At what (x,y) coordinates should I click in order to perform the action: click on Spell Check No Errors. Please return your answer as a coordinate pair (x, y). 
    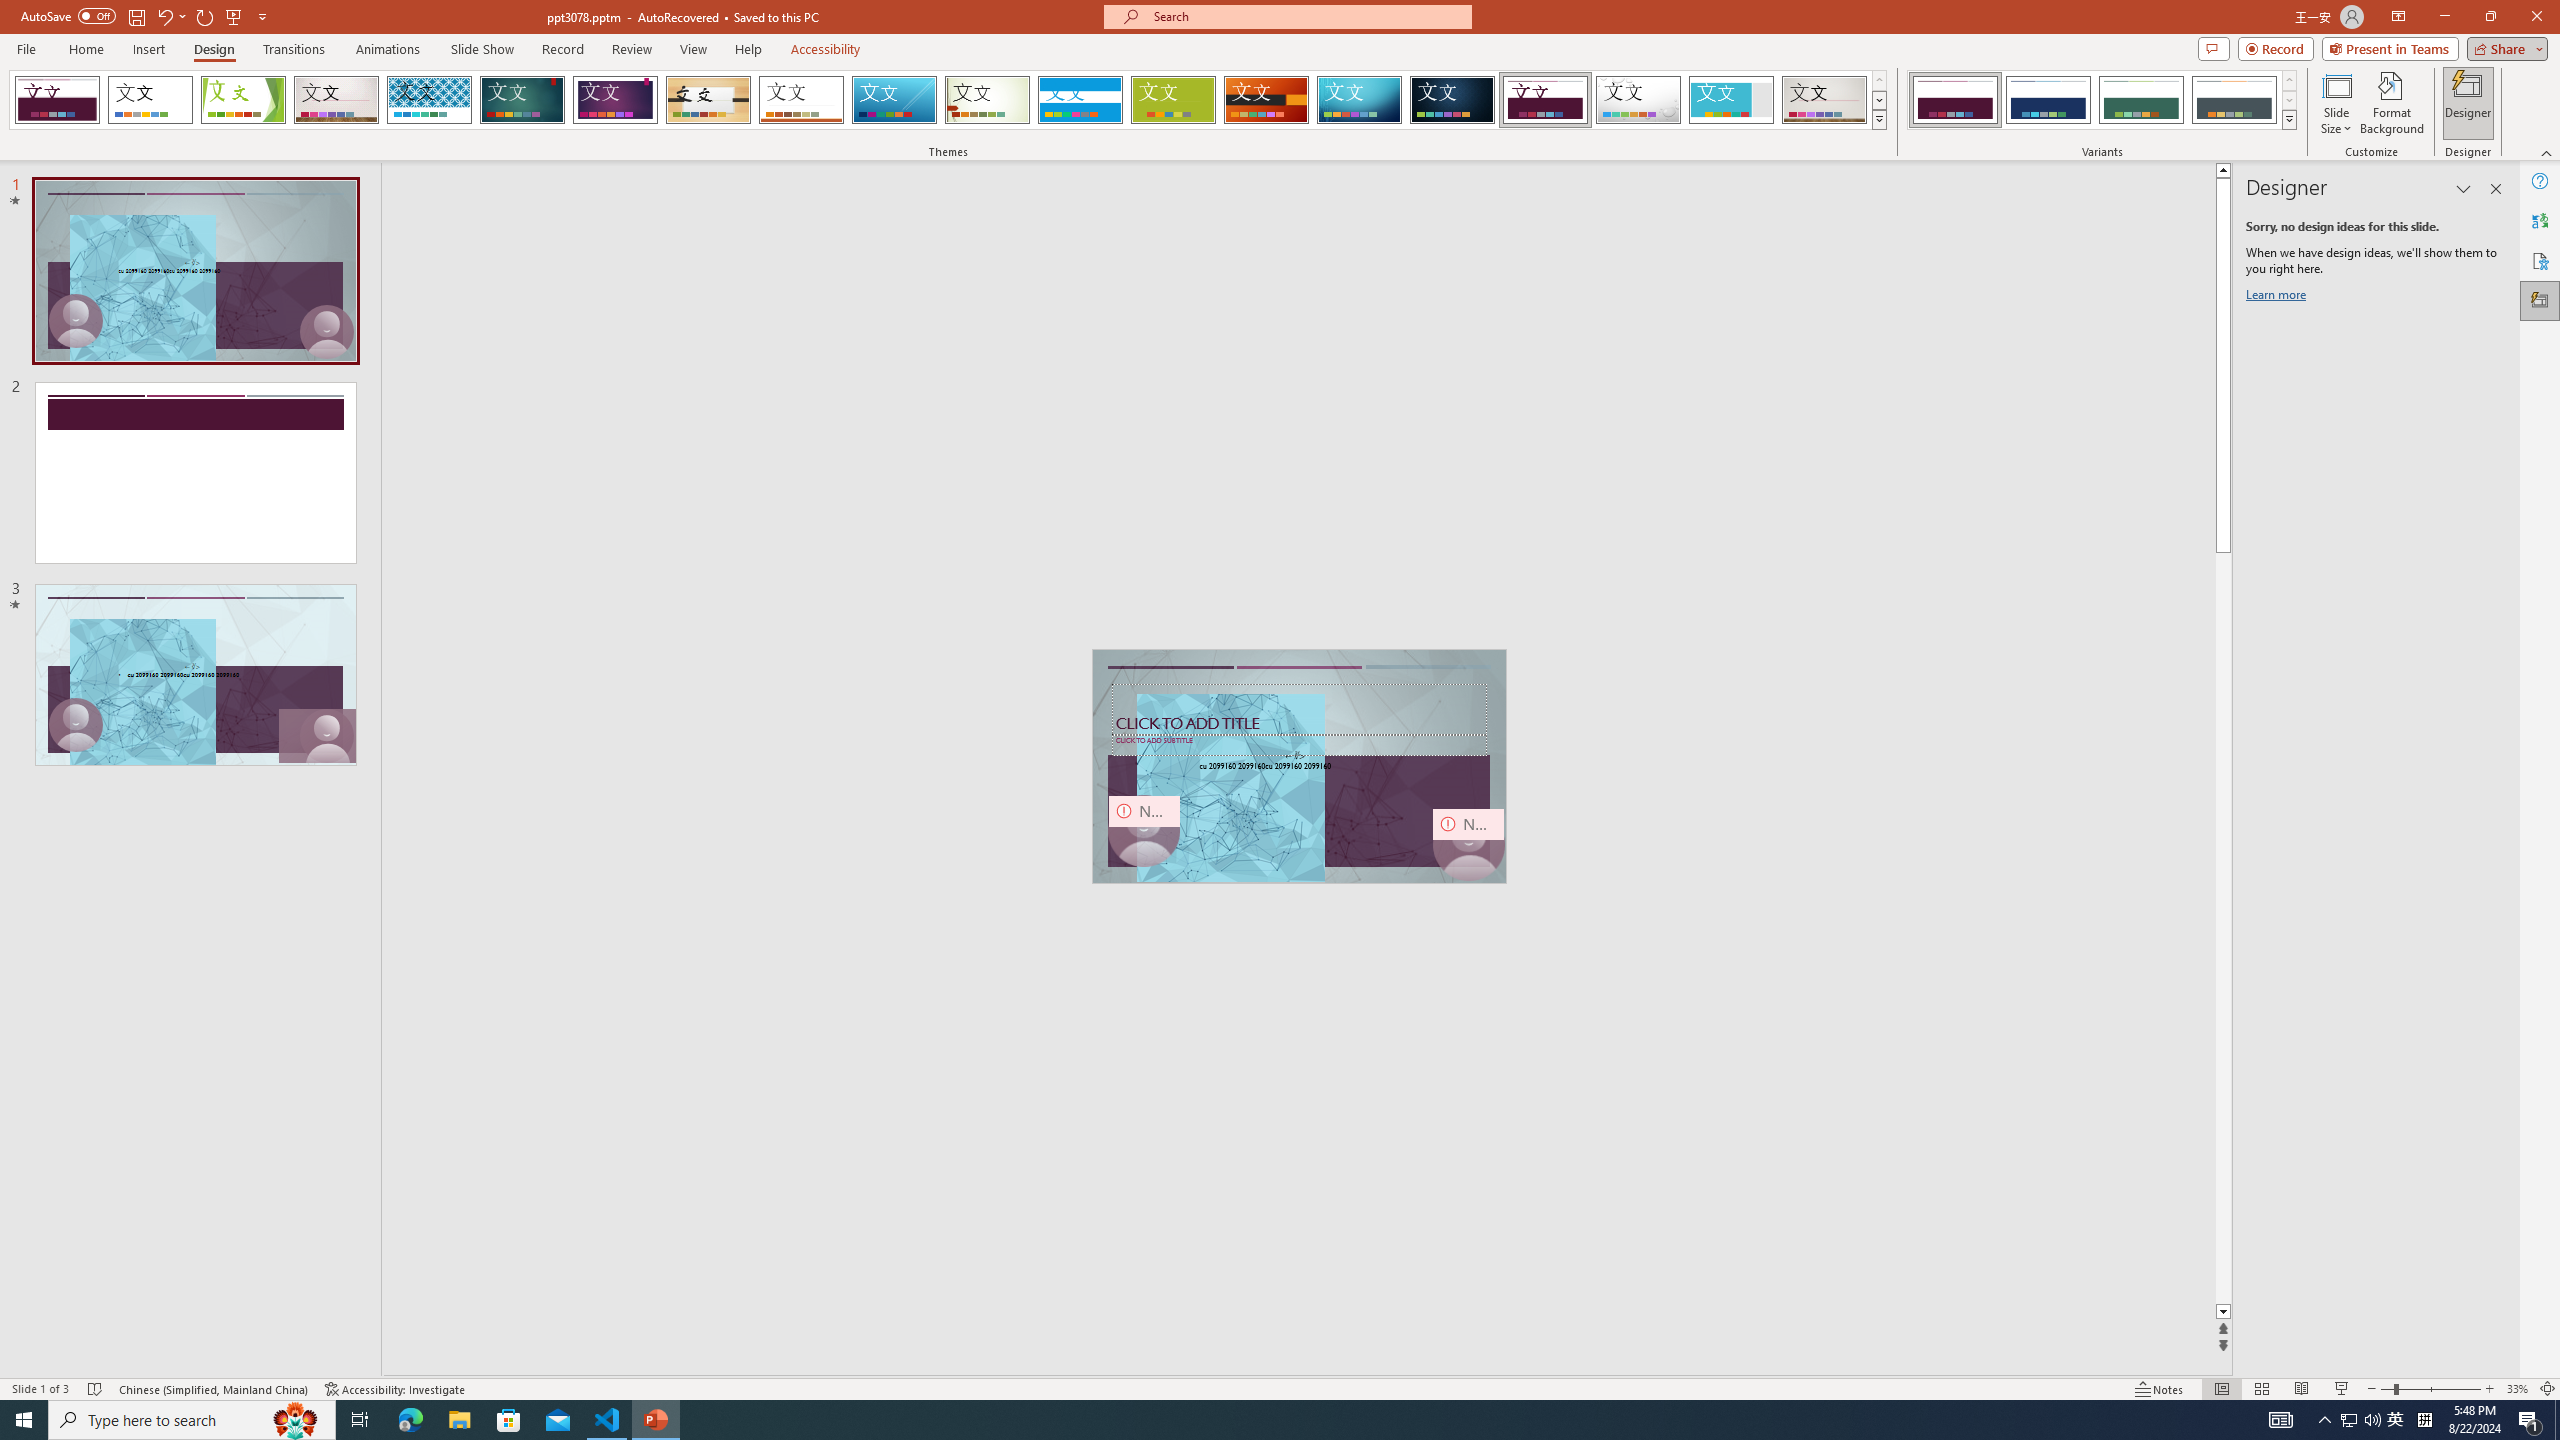
    Looking at the image, I should click on (96, 1389).